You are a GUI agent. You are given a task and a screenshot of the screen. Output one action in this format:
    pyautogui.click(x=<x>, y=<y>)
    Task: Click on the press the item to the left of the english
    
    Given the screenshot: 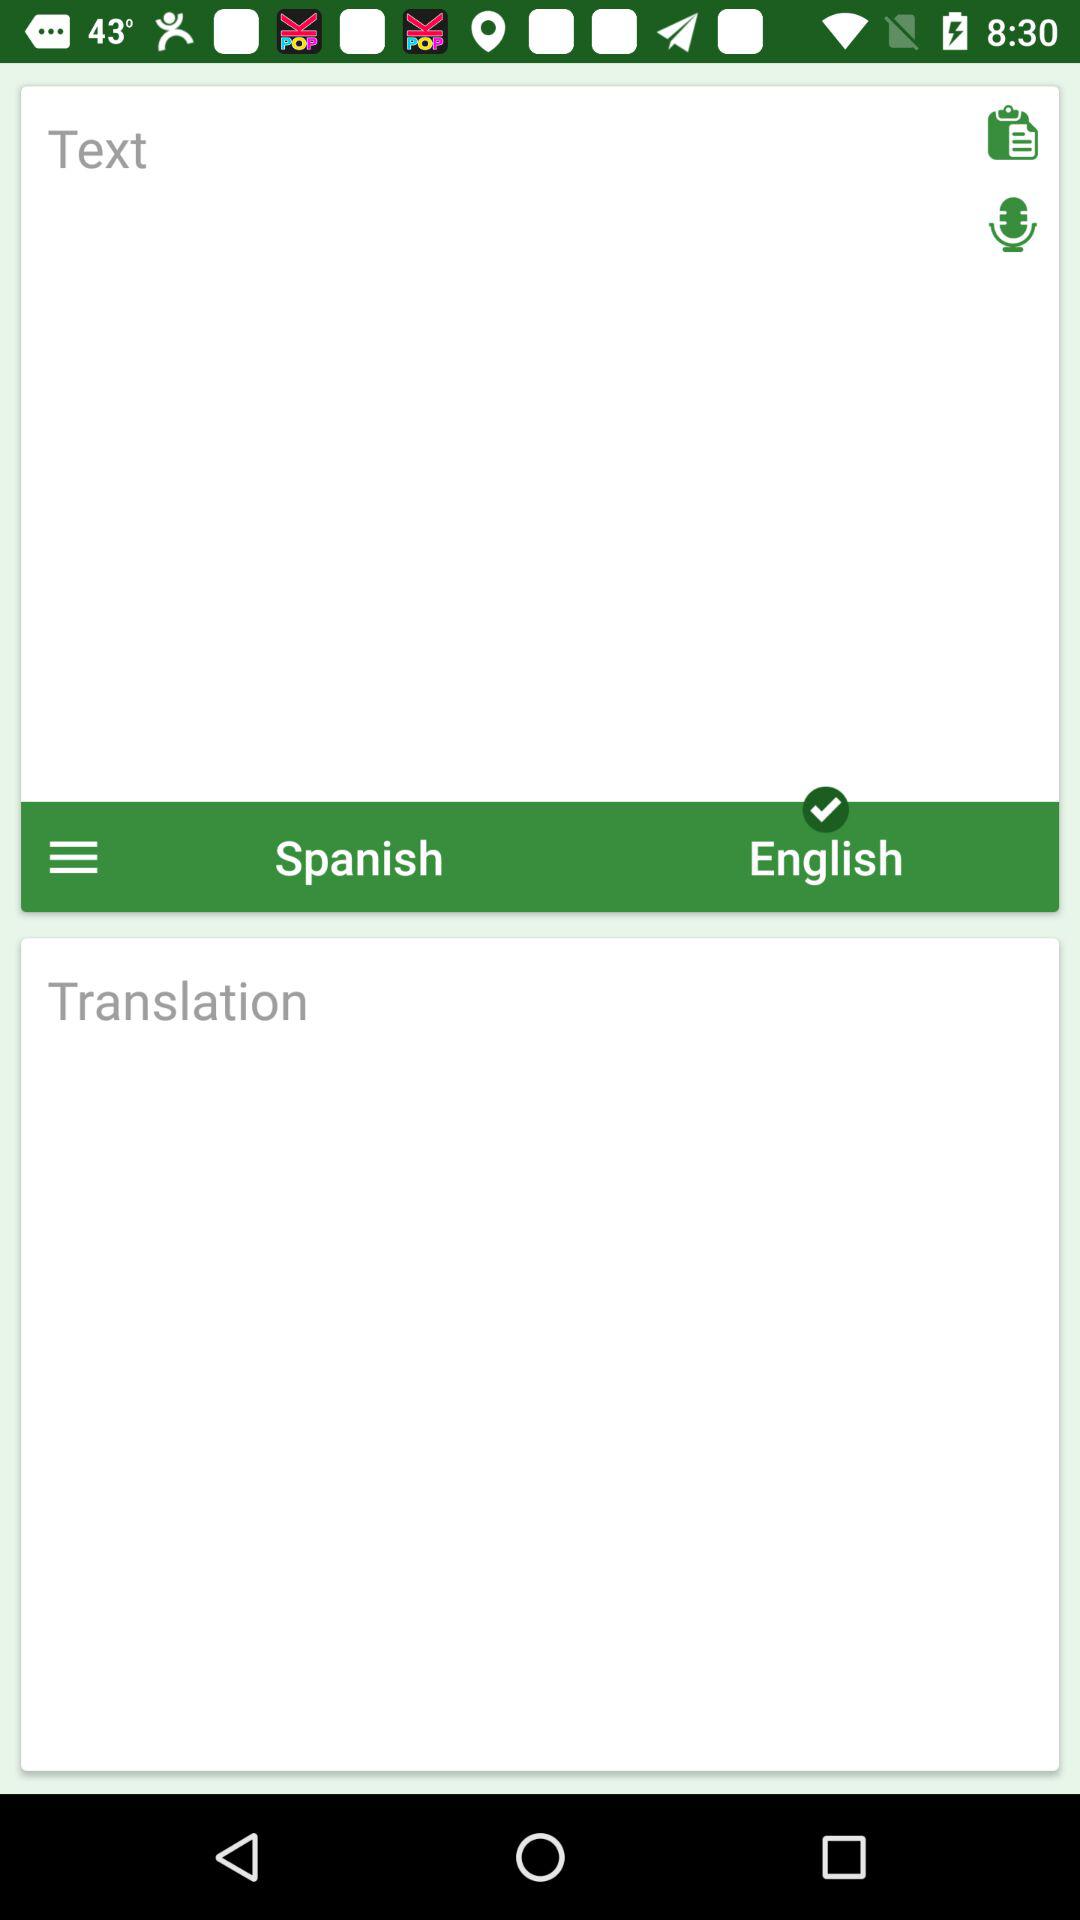 What is the action you would take?
    pyautogui.click(x=359, y=856)
    